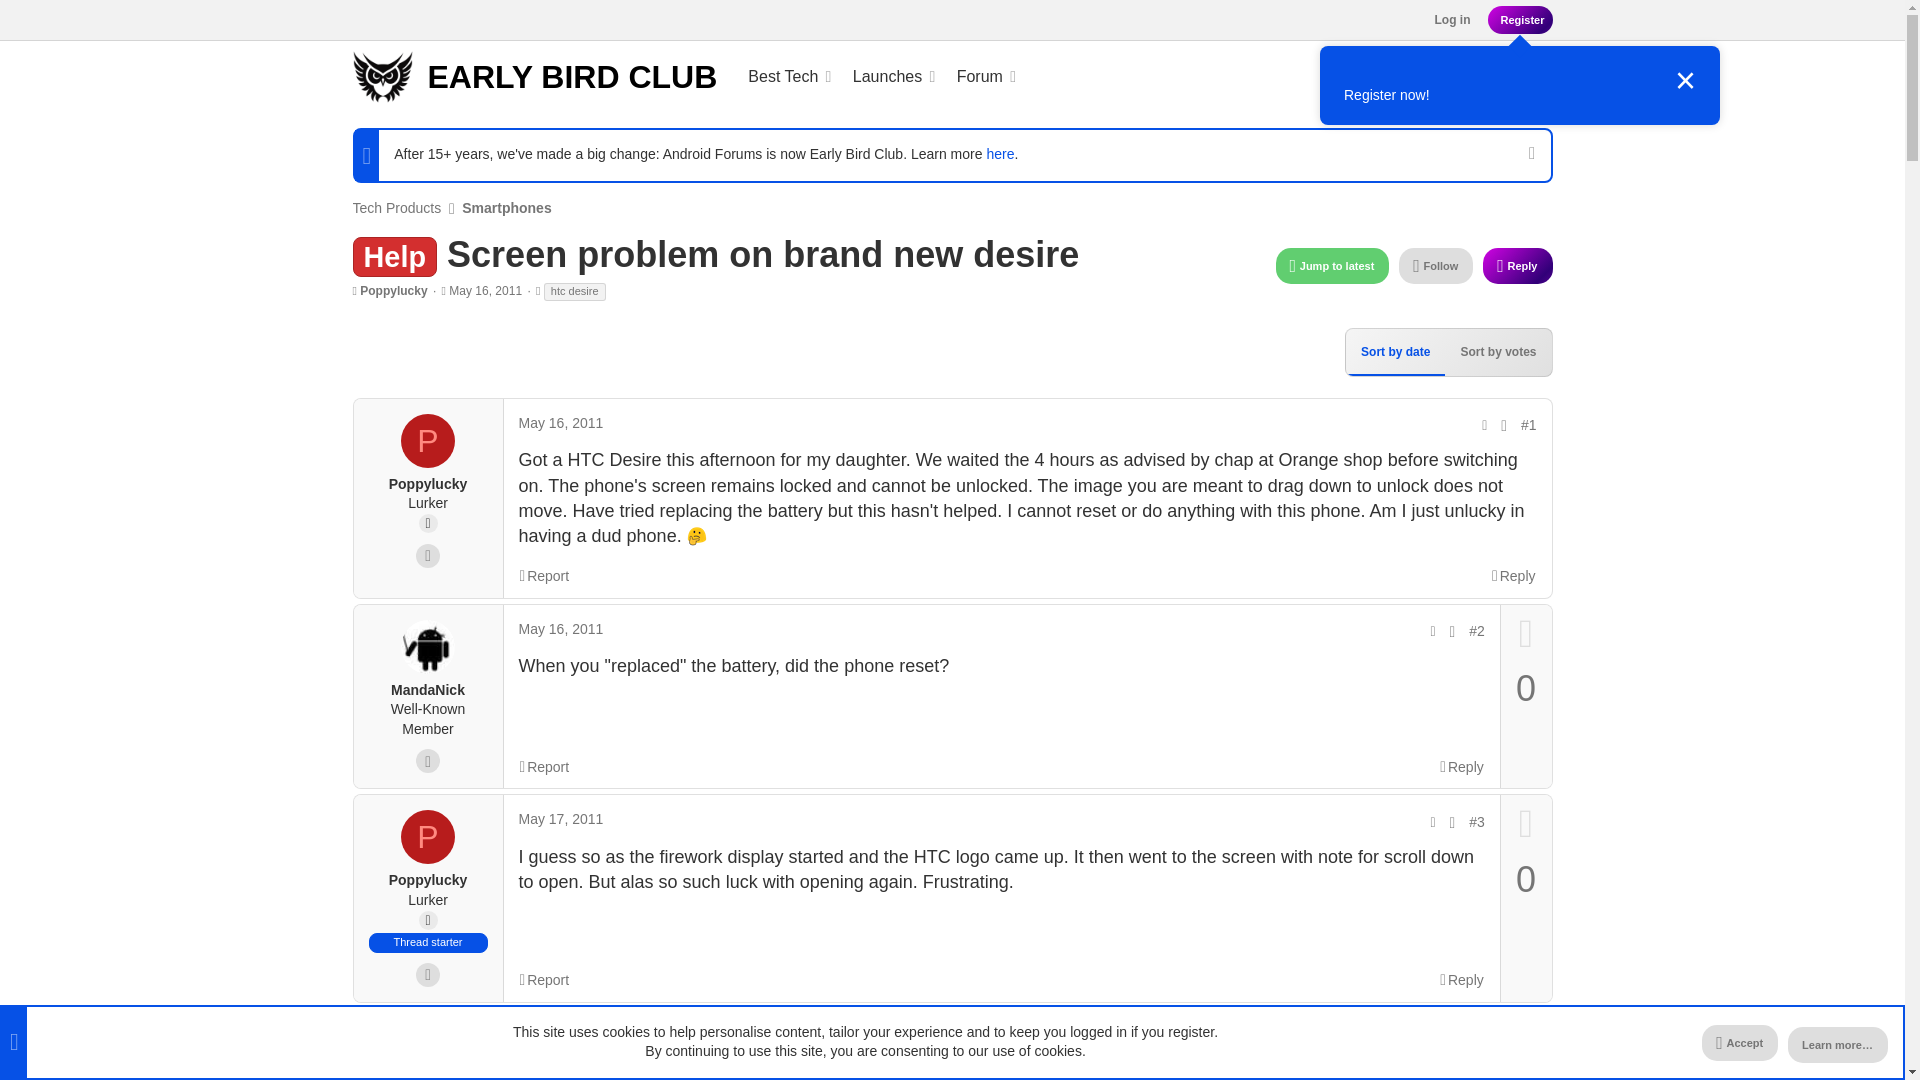 The image size is (1920, 1080). I want to click on May 16, 2011 at 6:14 PM, so click(560, 422).